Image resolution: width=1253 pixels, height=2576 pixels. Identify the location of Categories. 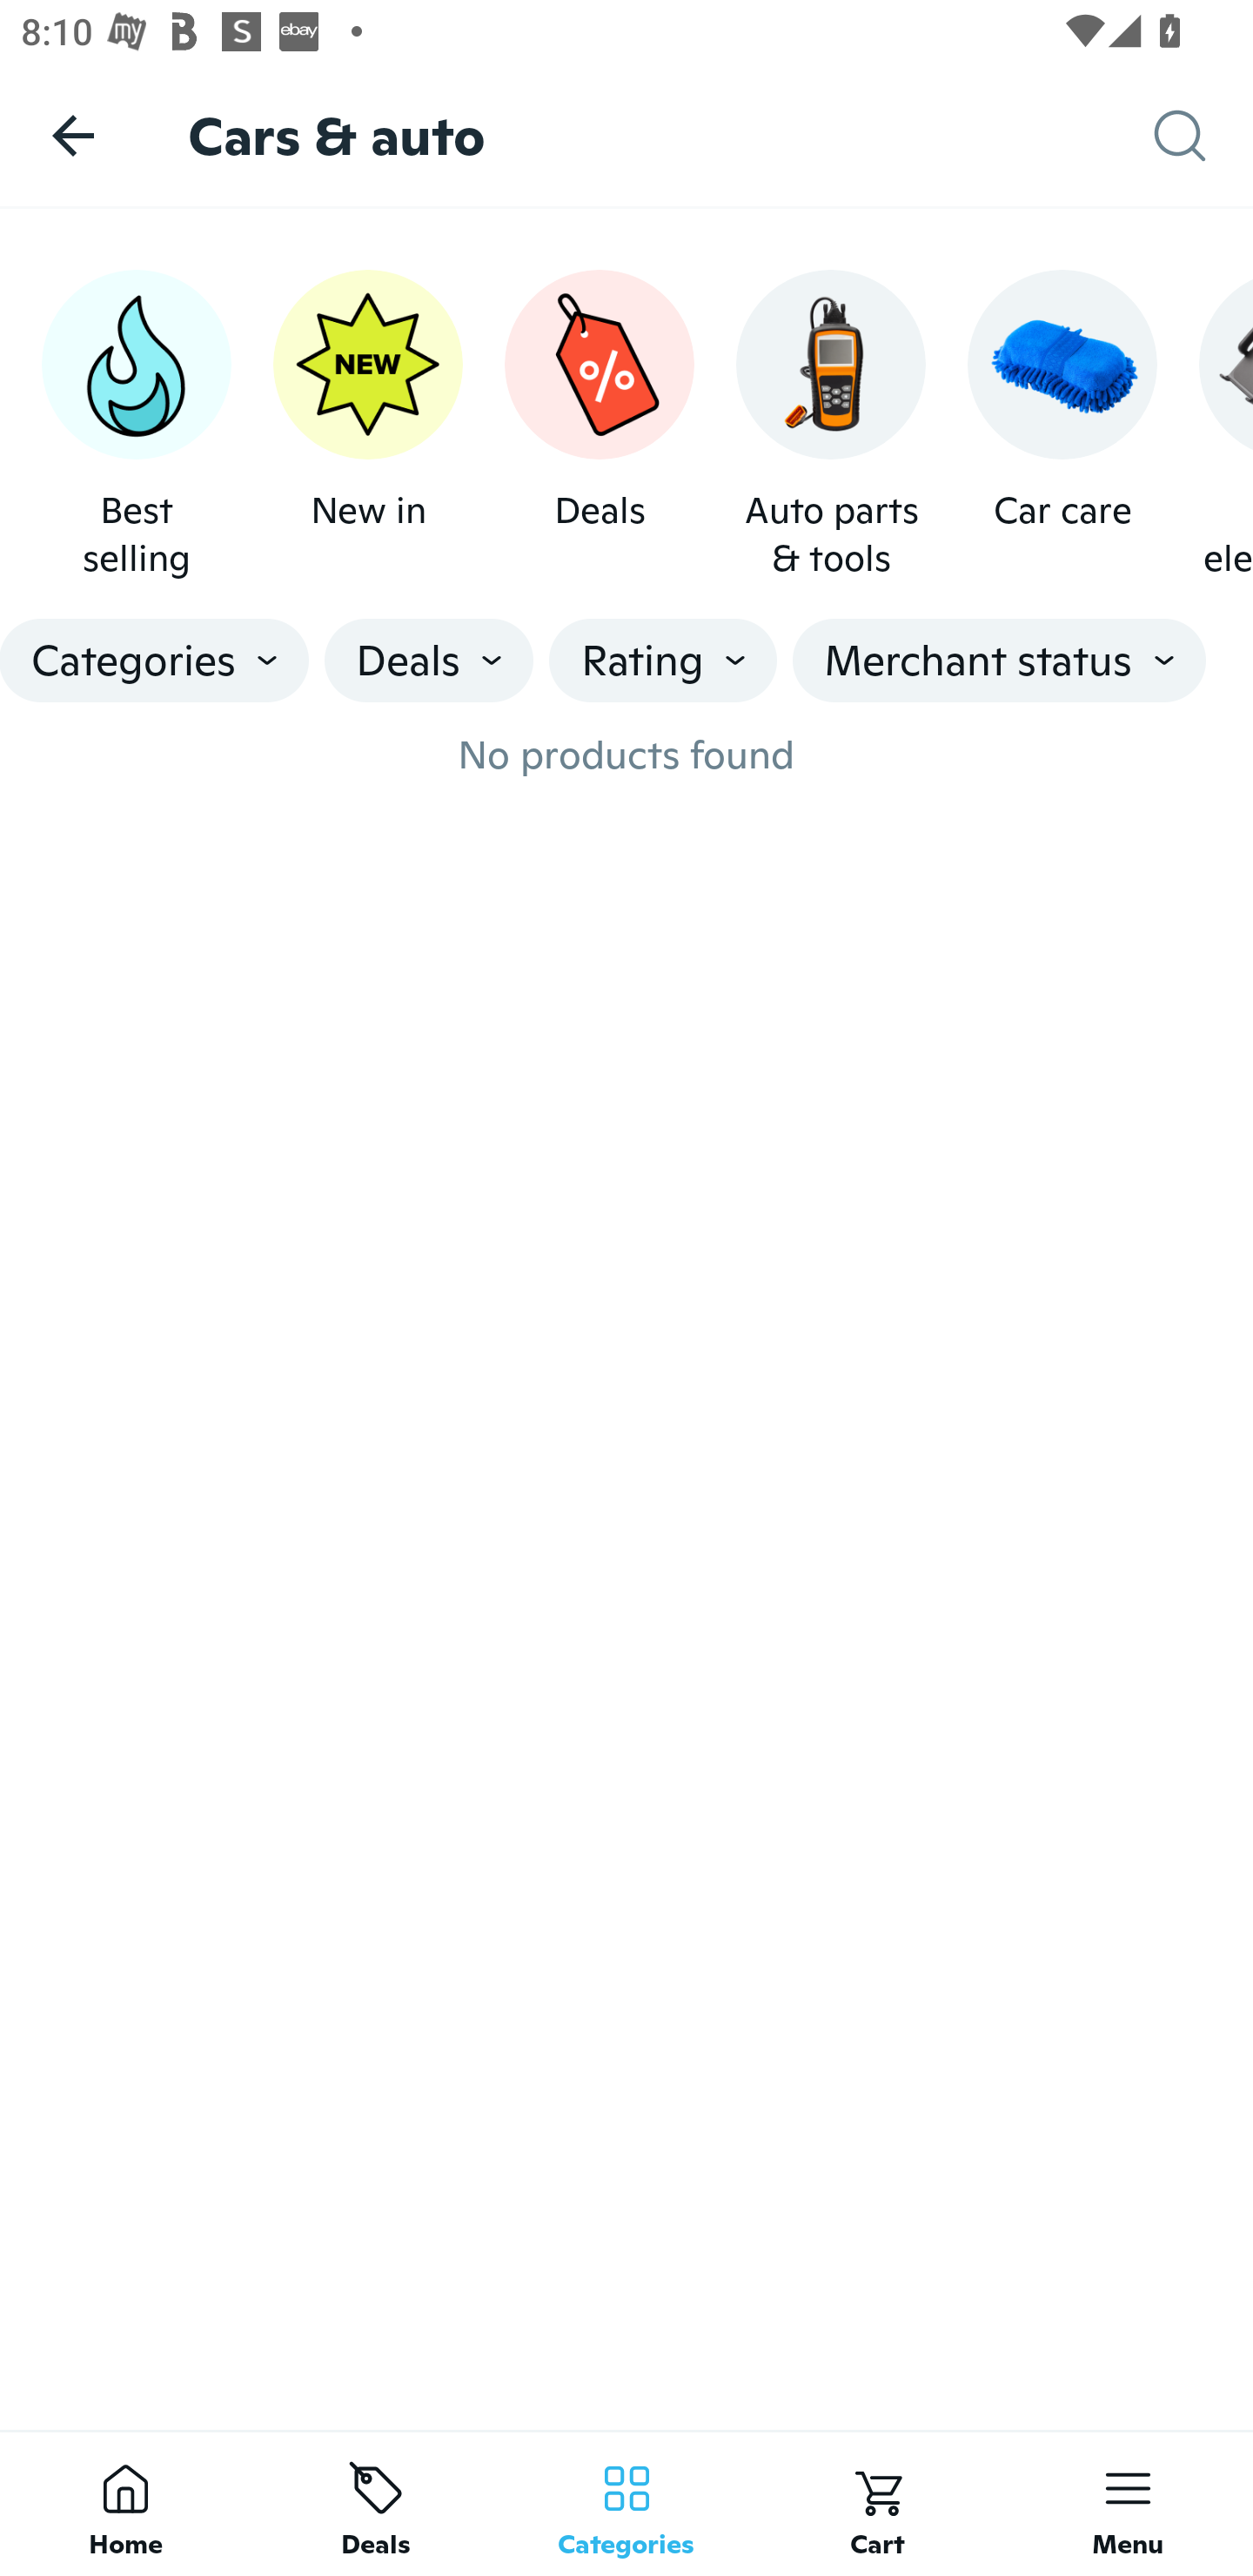
(155, 661).